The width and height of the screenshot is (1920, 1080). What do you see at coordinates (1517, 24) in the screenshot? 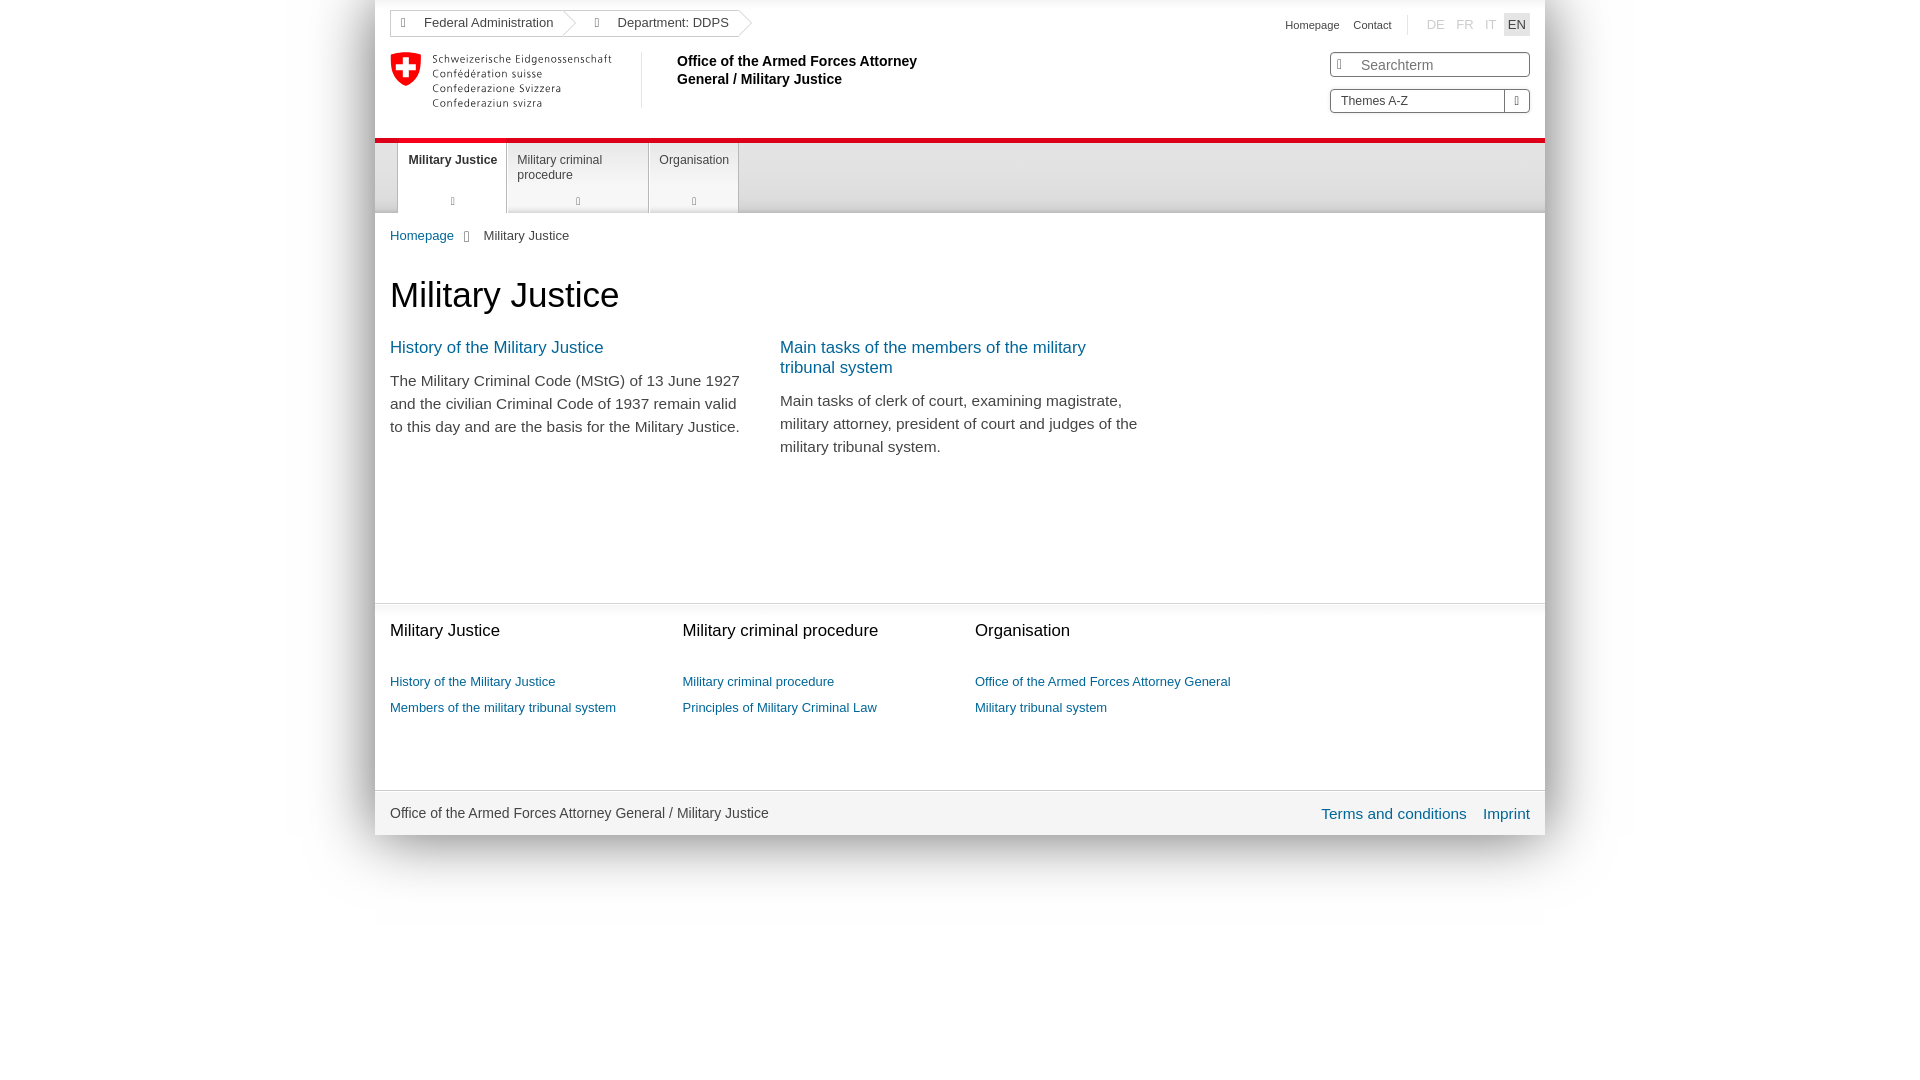
I see `EN
selected` at bounding box center [1517, 24].